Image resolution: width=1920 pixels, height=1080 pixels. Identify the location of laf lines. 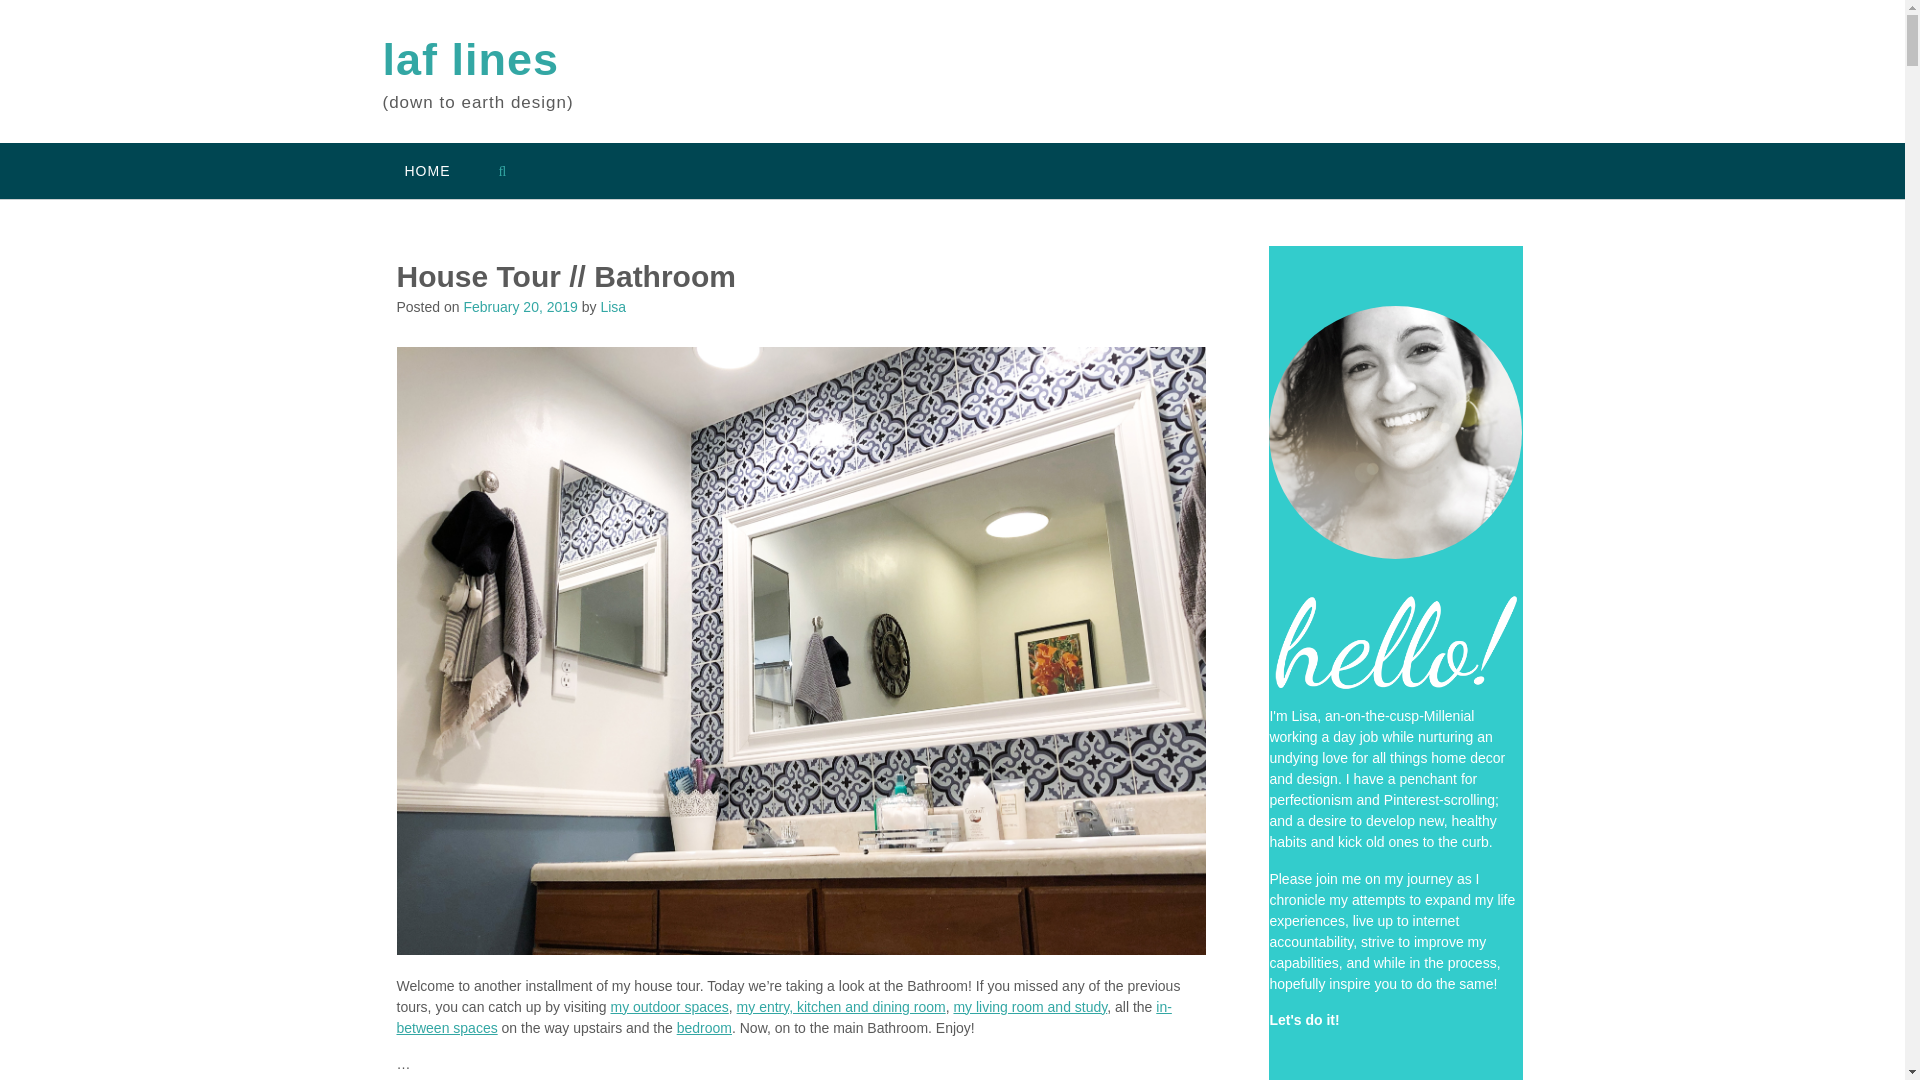
(470, 60).